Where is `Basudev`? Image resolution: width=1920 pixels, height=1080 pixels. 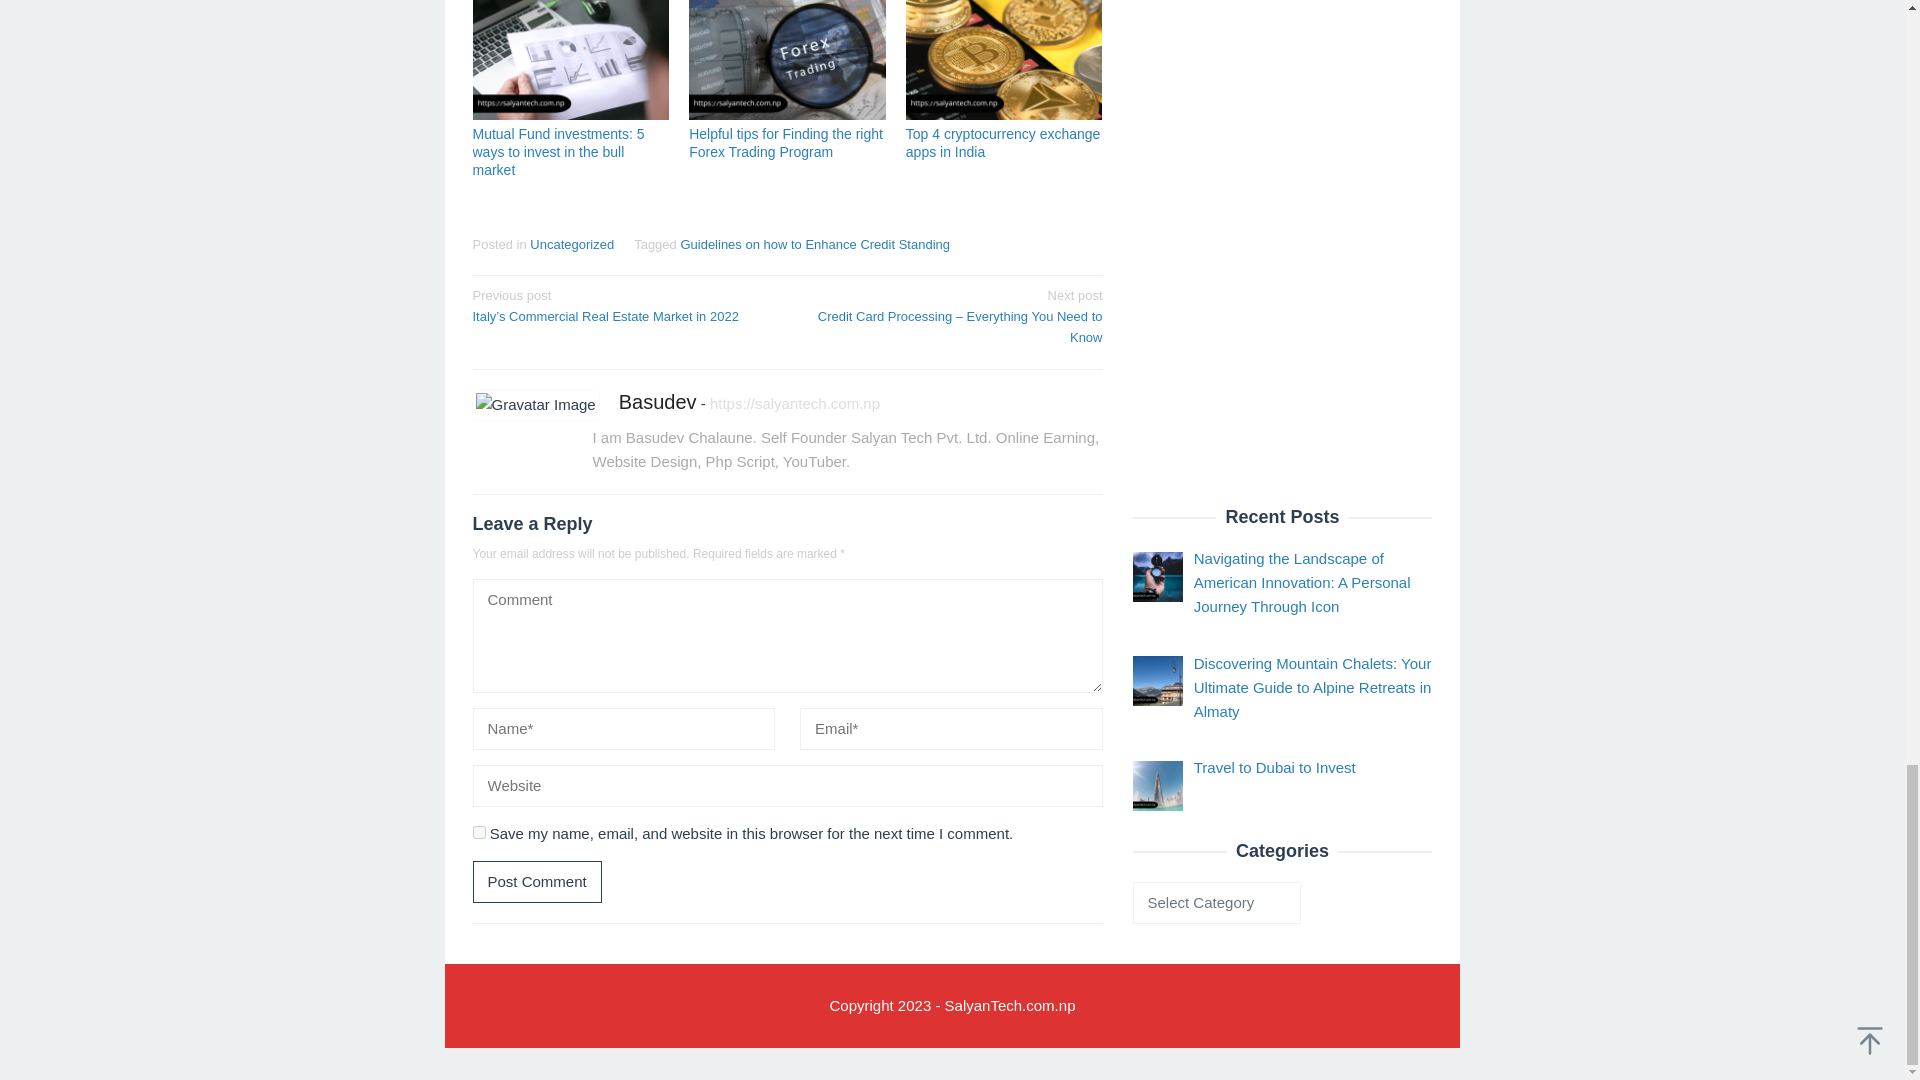 Basudev is located at coordinates (657, 401).